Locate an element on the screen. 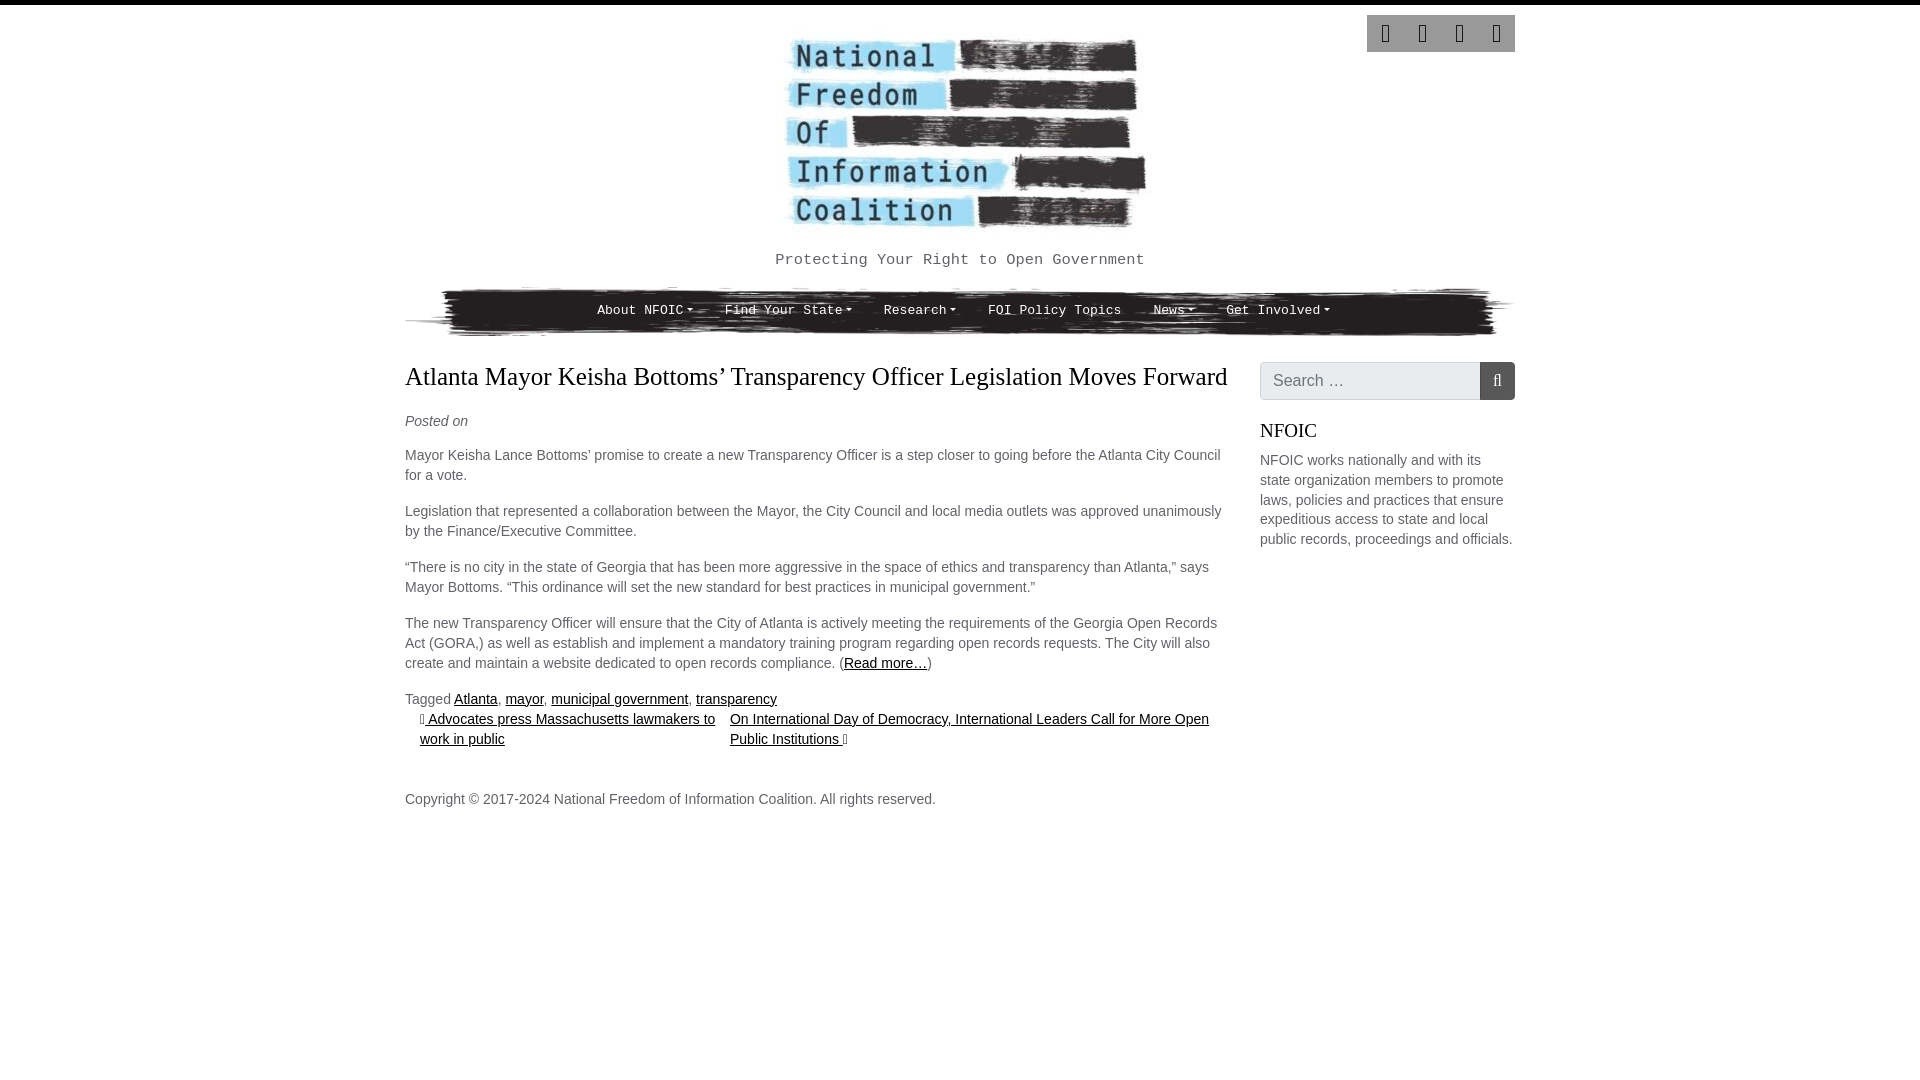  Instagram is located at coordinates (1460, 33).